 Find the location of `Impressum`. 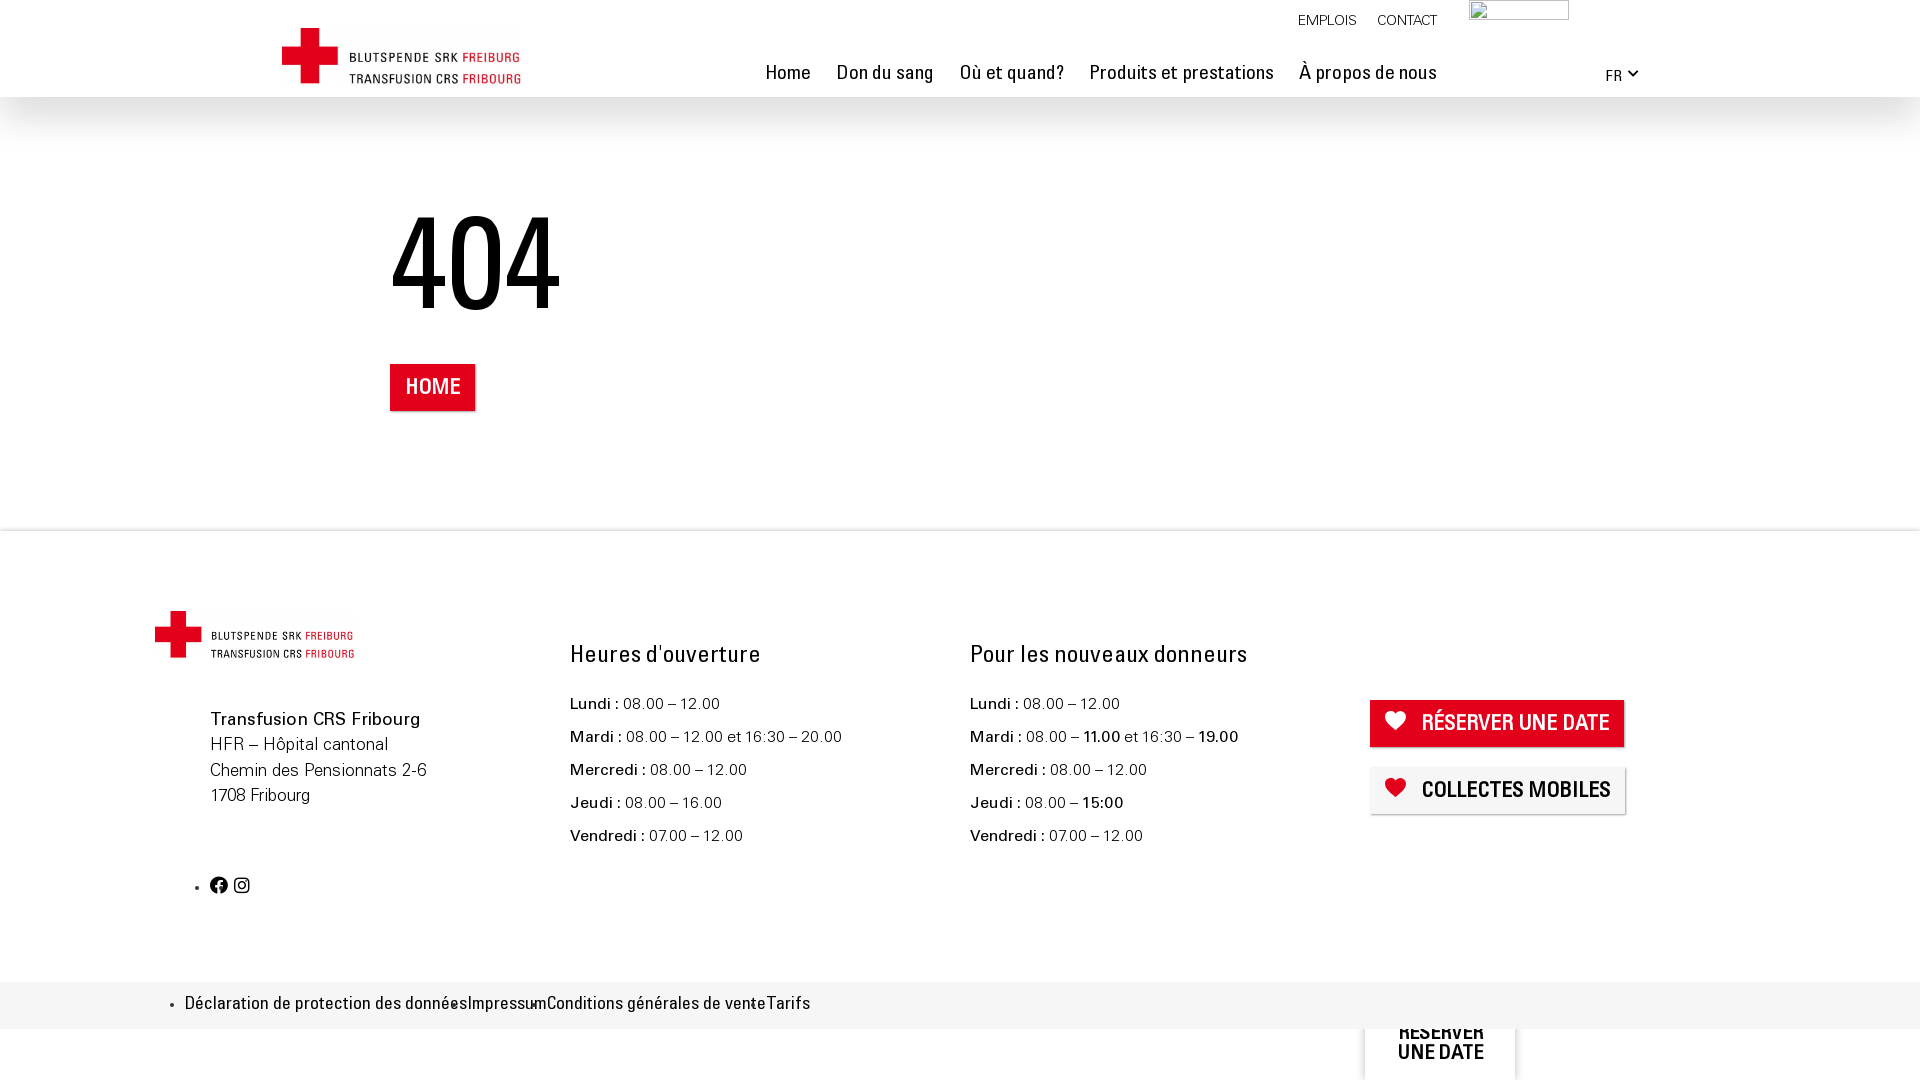

Impressum is located at coordinates (507, 1005).